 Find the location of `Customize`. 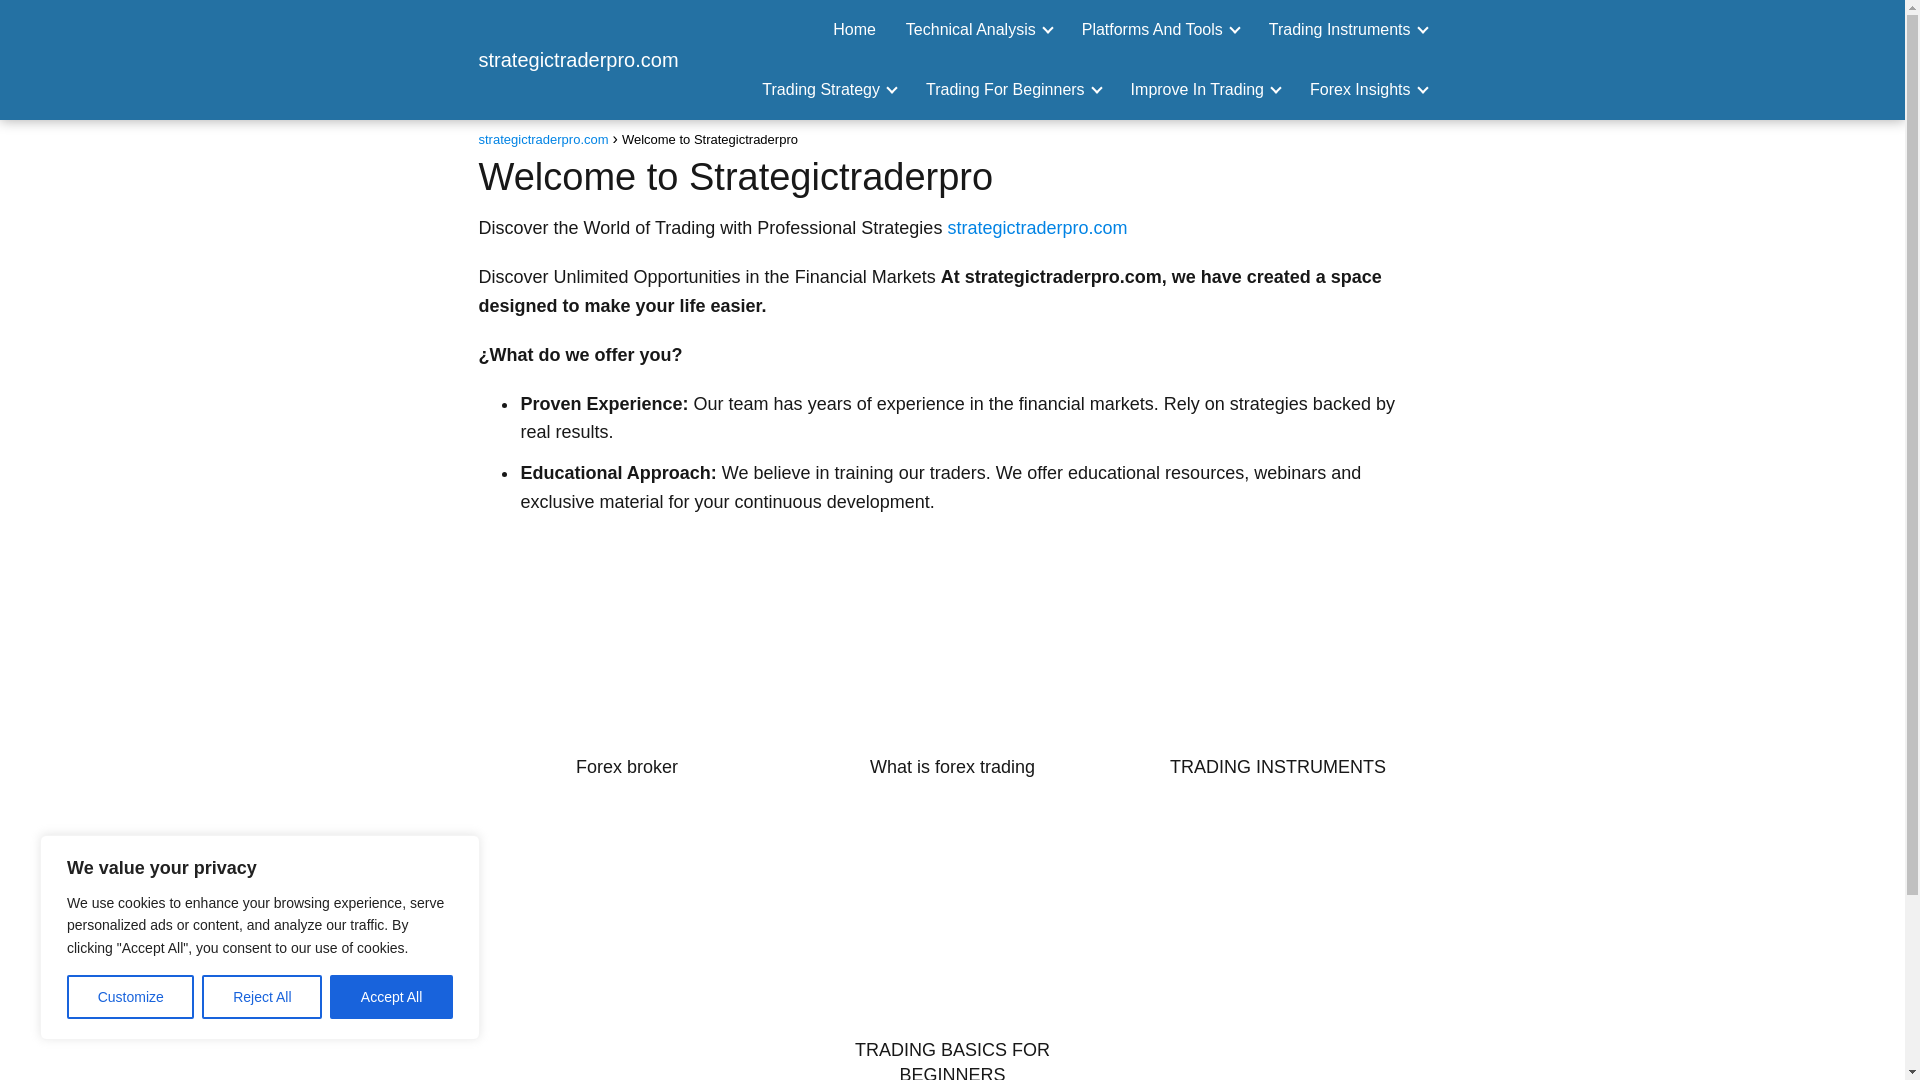

Customize is located at coordinates (130, 997).